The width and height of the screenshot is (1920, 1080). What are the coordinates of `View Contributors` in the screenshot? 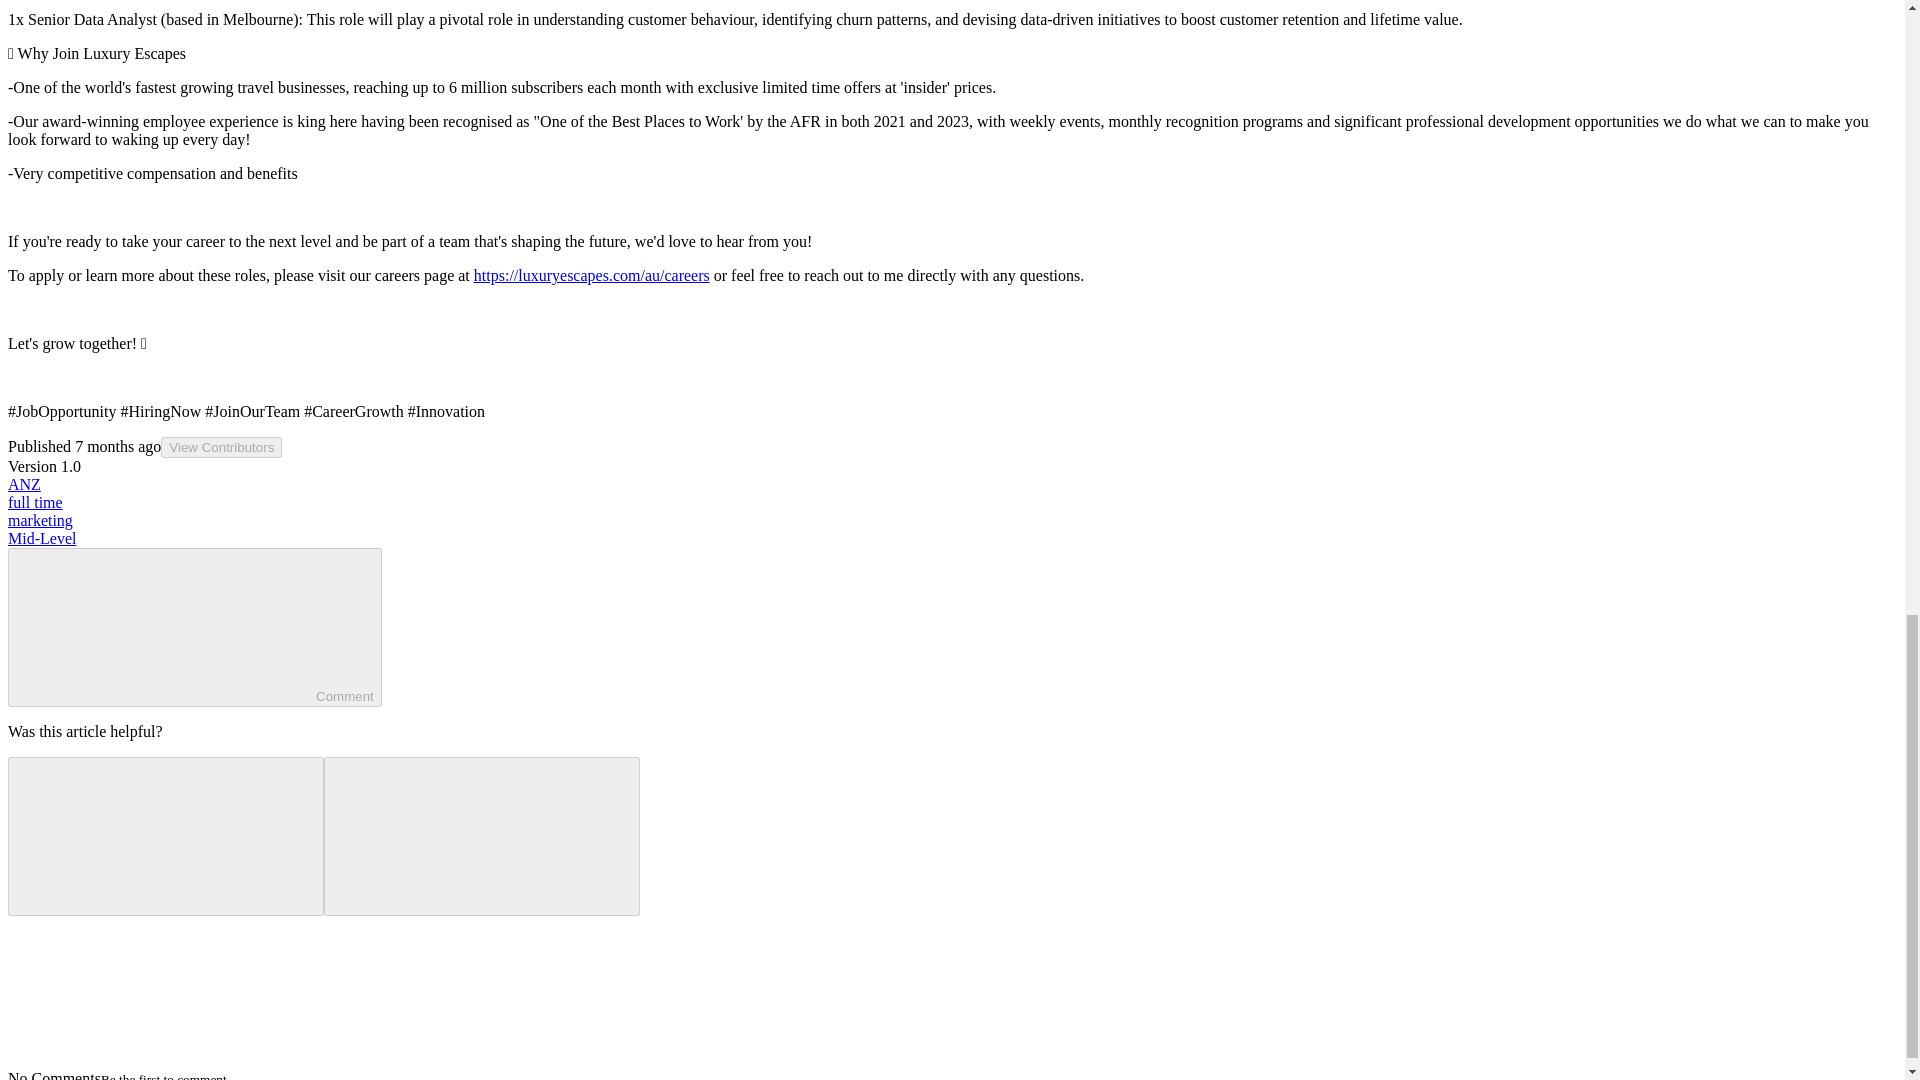 It's located at (222, 447).